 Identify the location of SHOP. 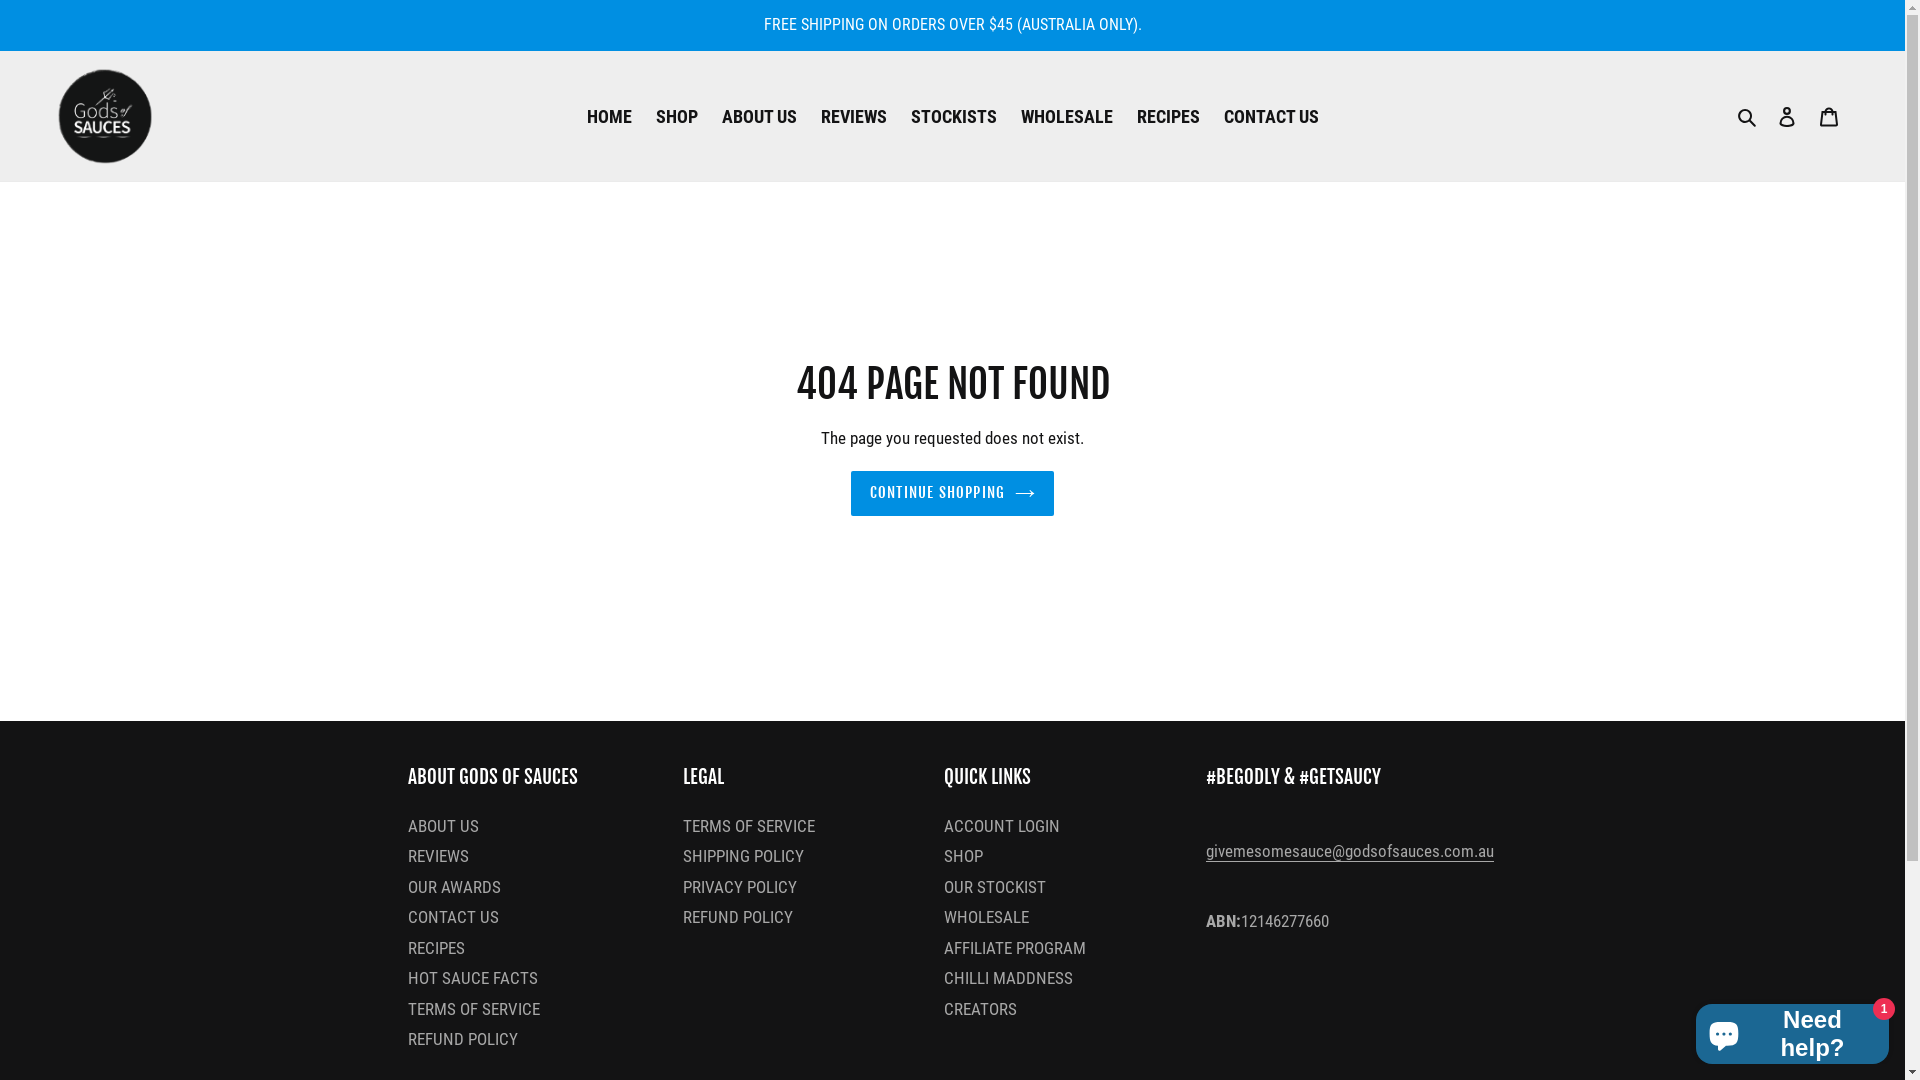
(677, 116).